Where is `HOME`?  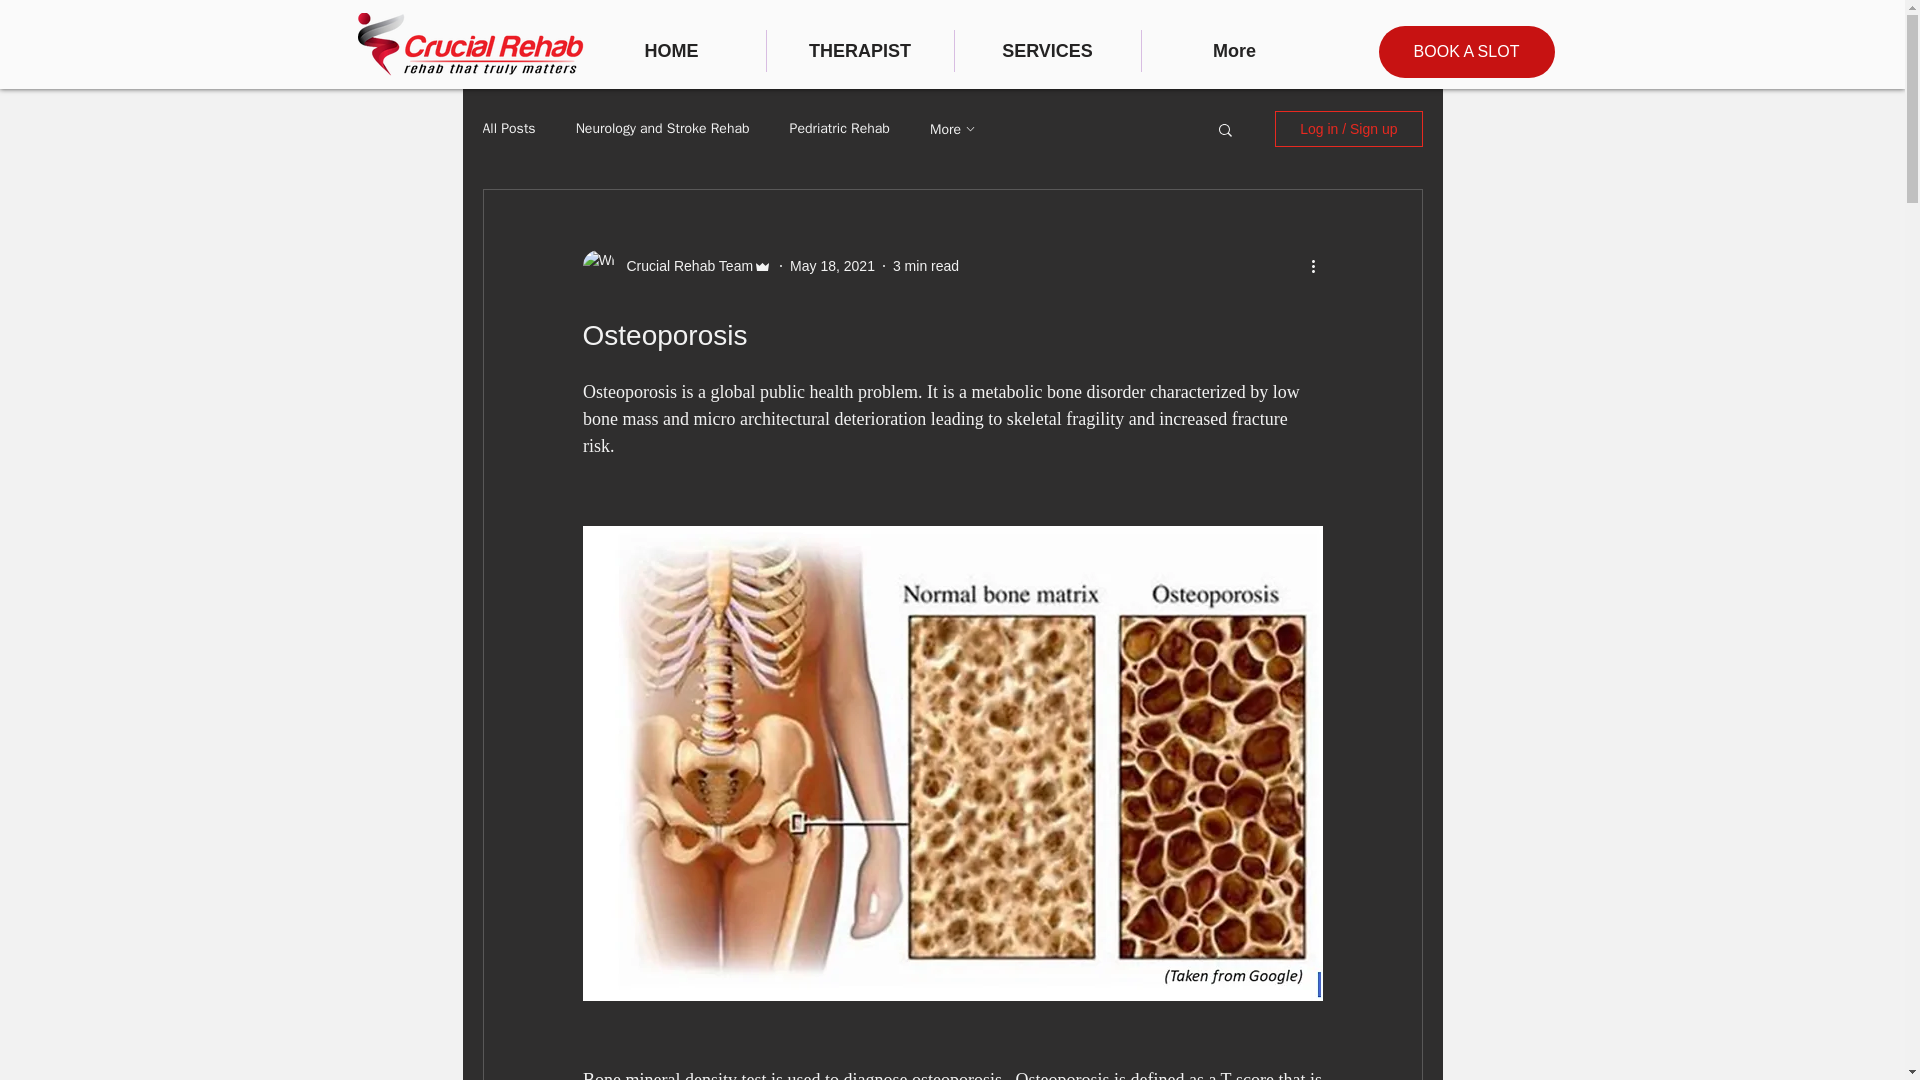
HOME is located at coordinates (672, 51).